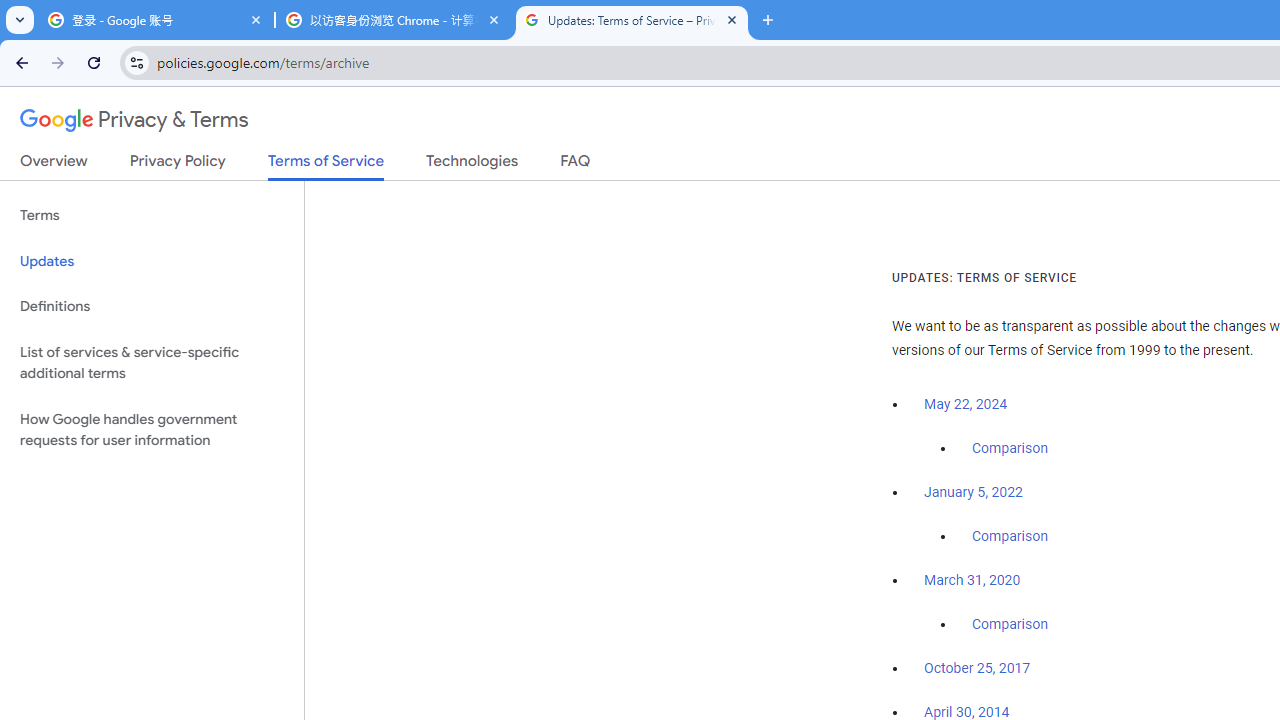 Image resolution: width=1280 pixels, height=720 pixels. Describe the element at coordinates (977, 669) in the screenshot. I see `October 25, 2017` at that location.